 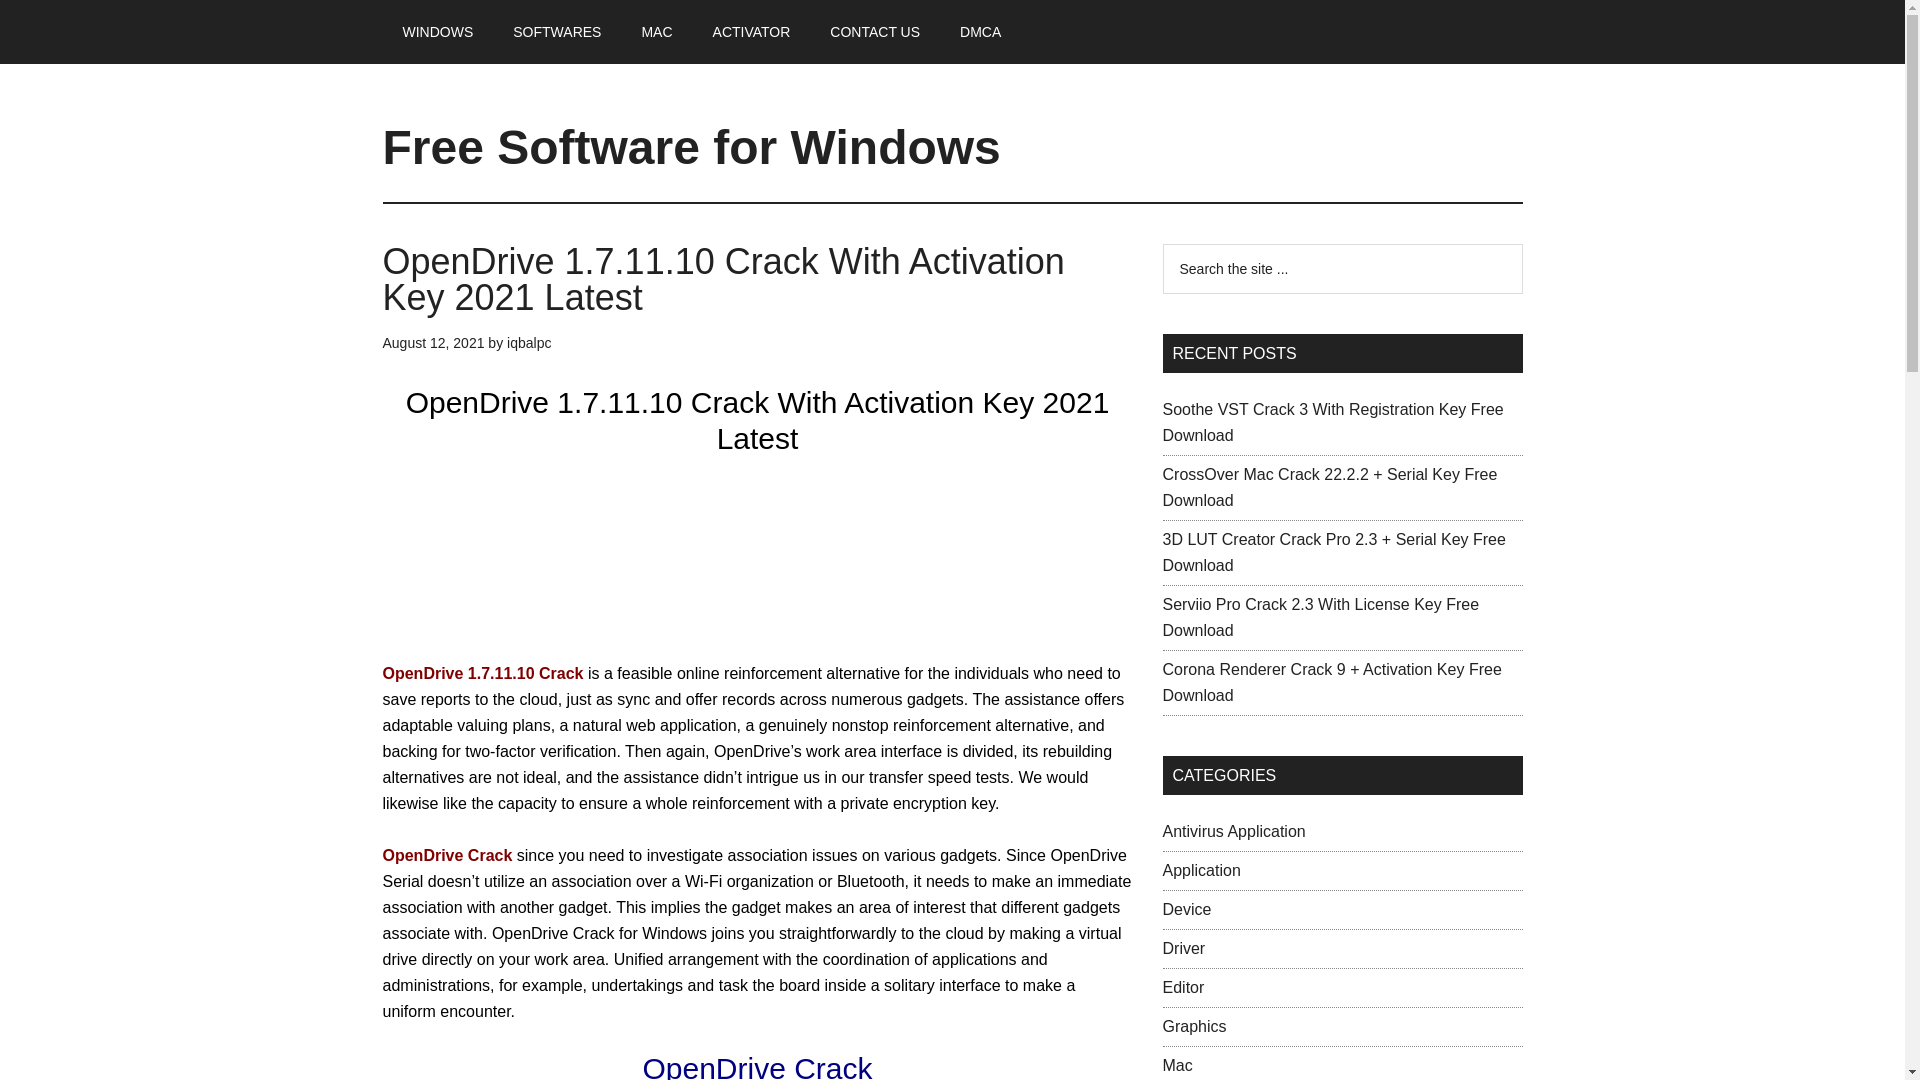 I want to click on Soothe VST Crack 3 With Registration Key Free Download, so click(x=1332, y=422).